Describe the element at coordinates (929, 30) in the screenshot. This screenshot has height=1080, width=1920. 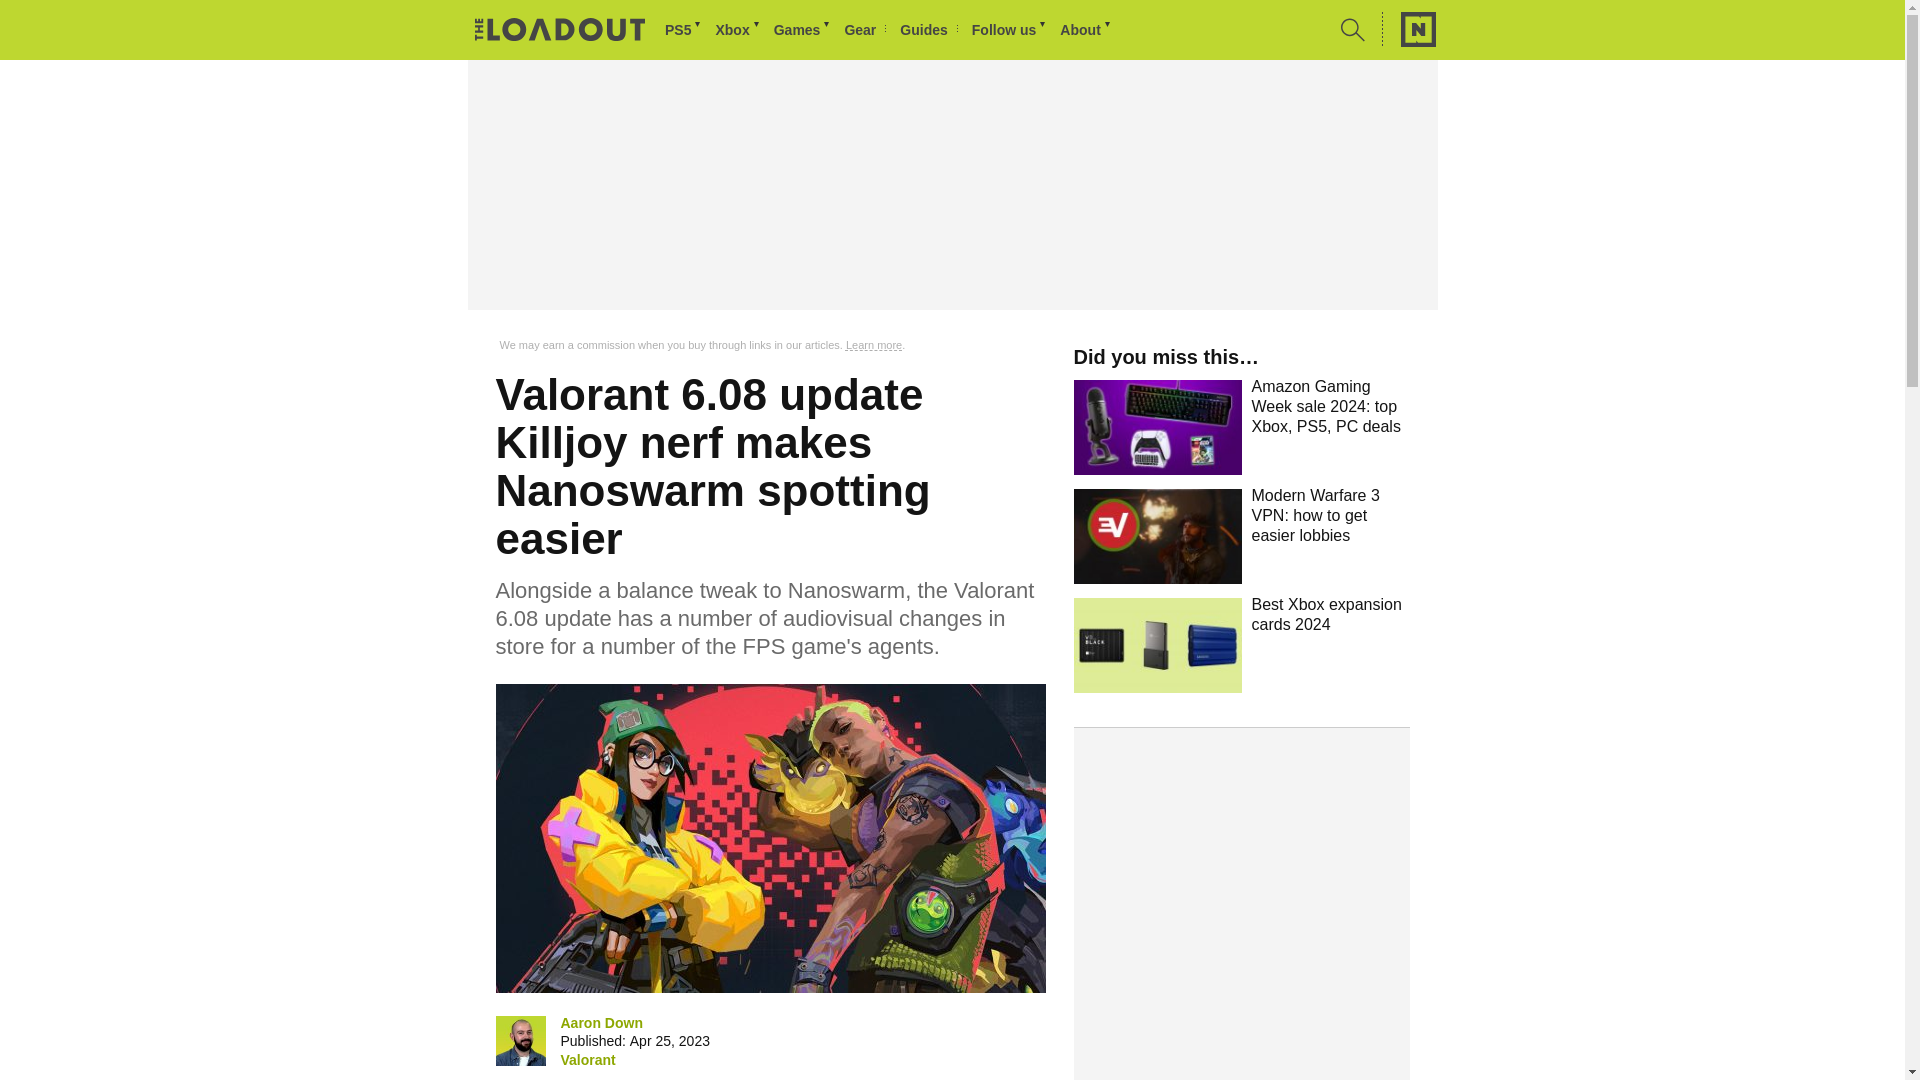
I see `Guides` at that location.